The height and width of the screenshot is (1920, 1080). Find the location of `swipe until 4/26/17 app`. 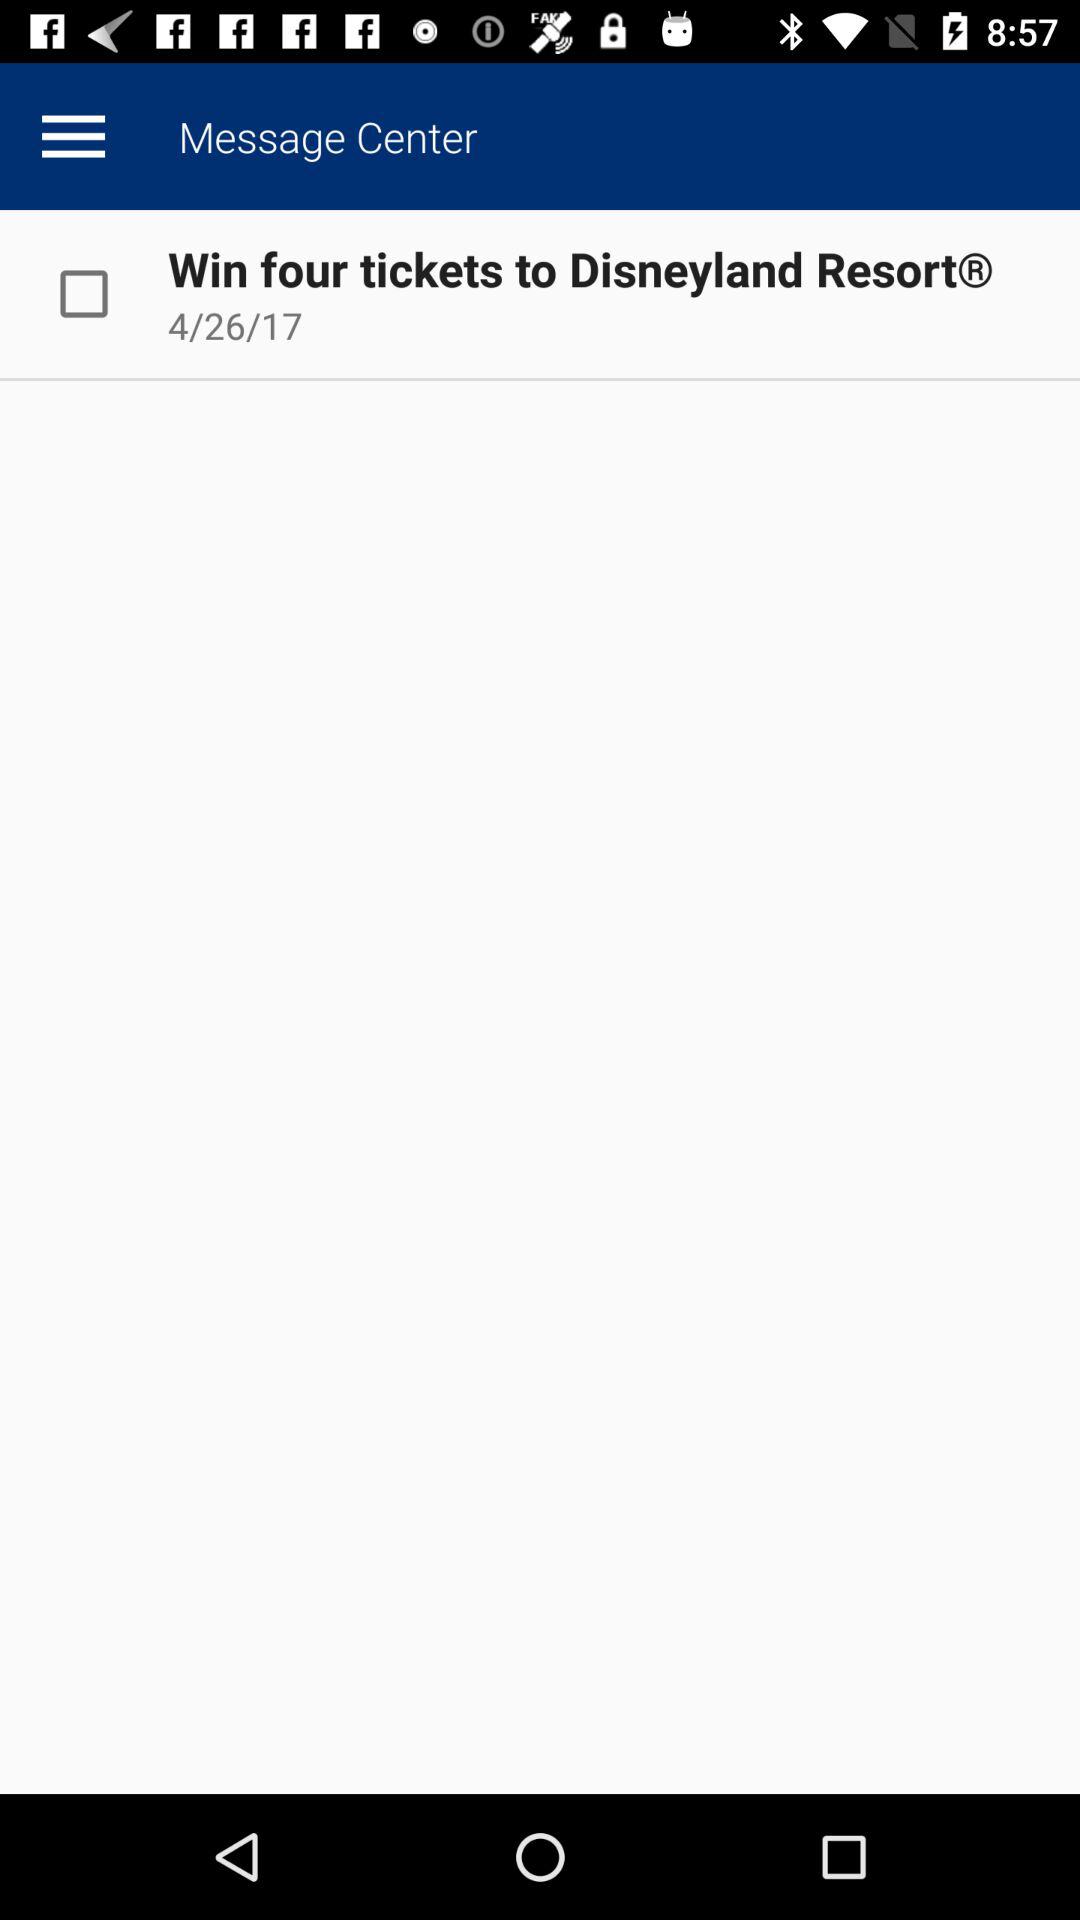

swipe until 4/26/17 app is located at coordinates (235, 325).